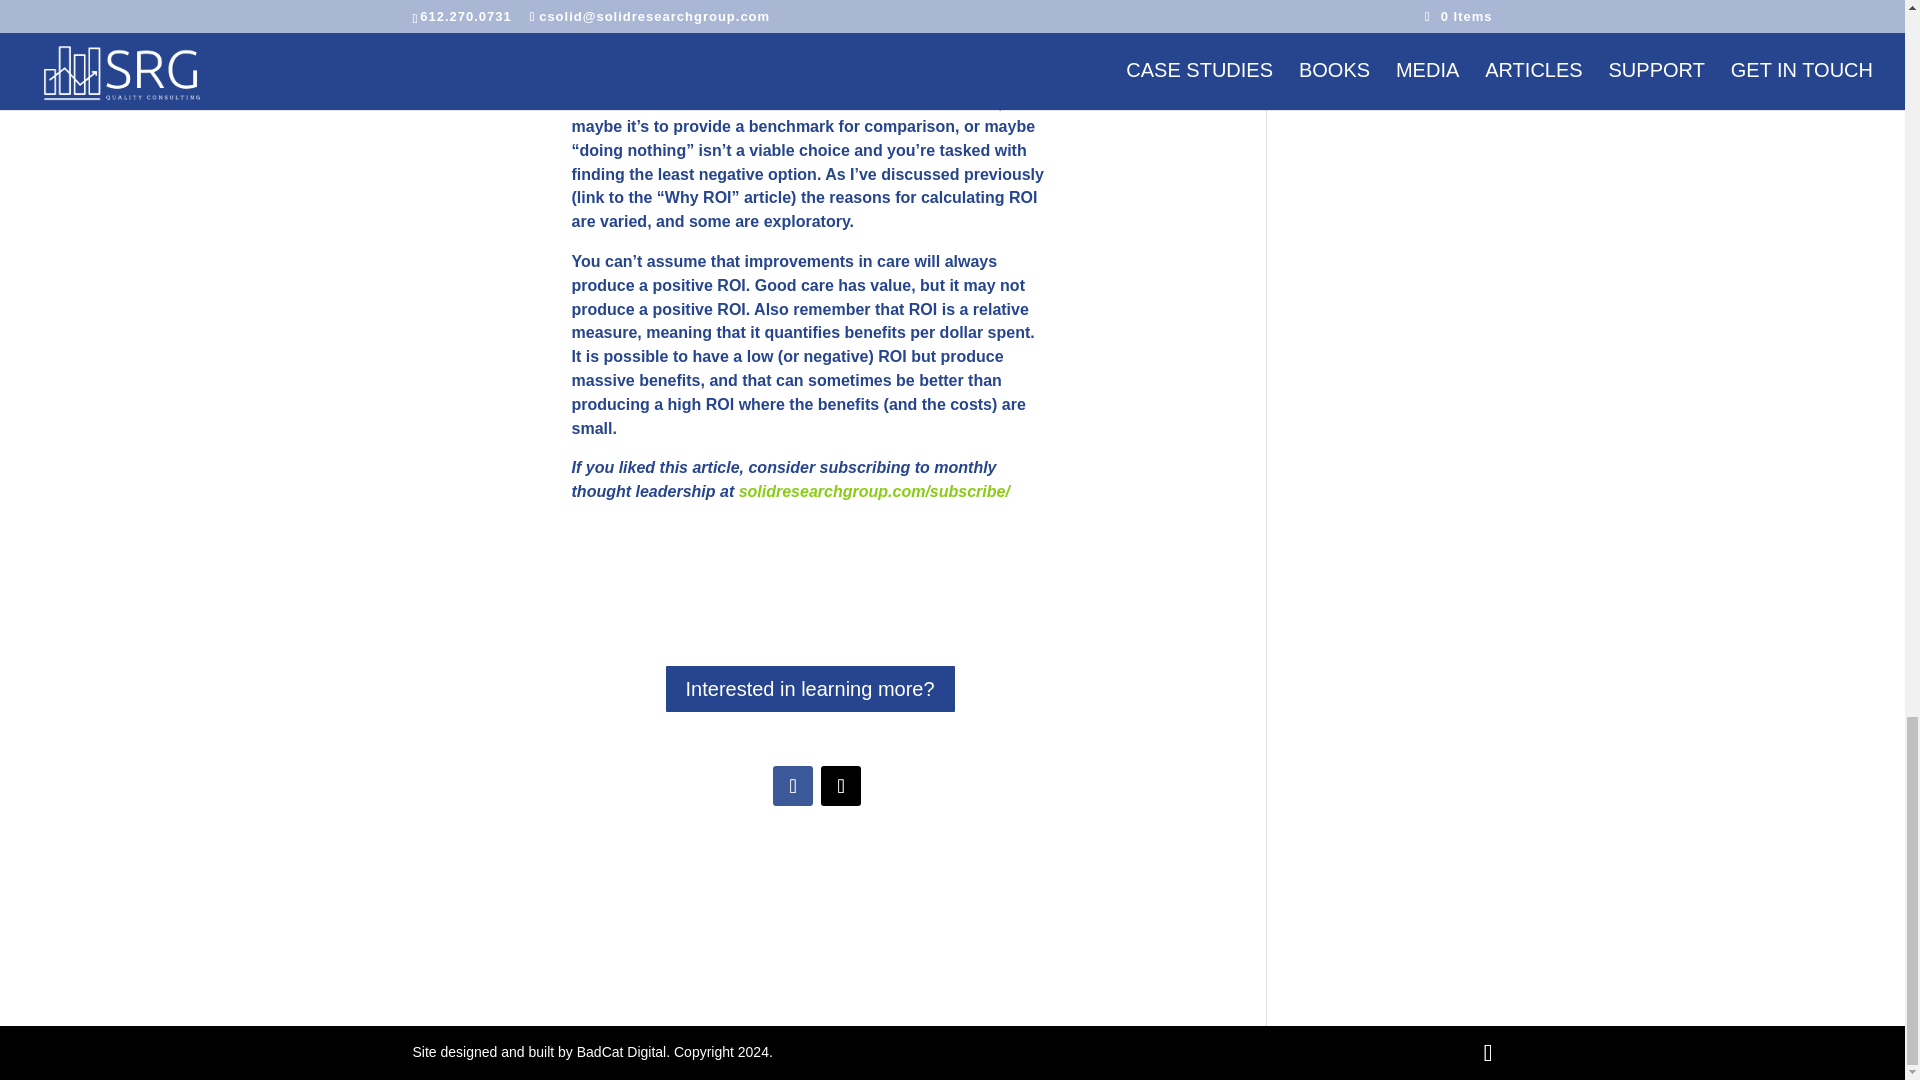  I want to click on Interested in learning more?, so click(810, 688).